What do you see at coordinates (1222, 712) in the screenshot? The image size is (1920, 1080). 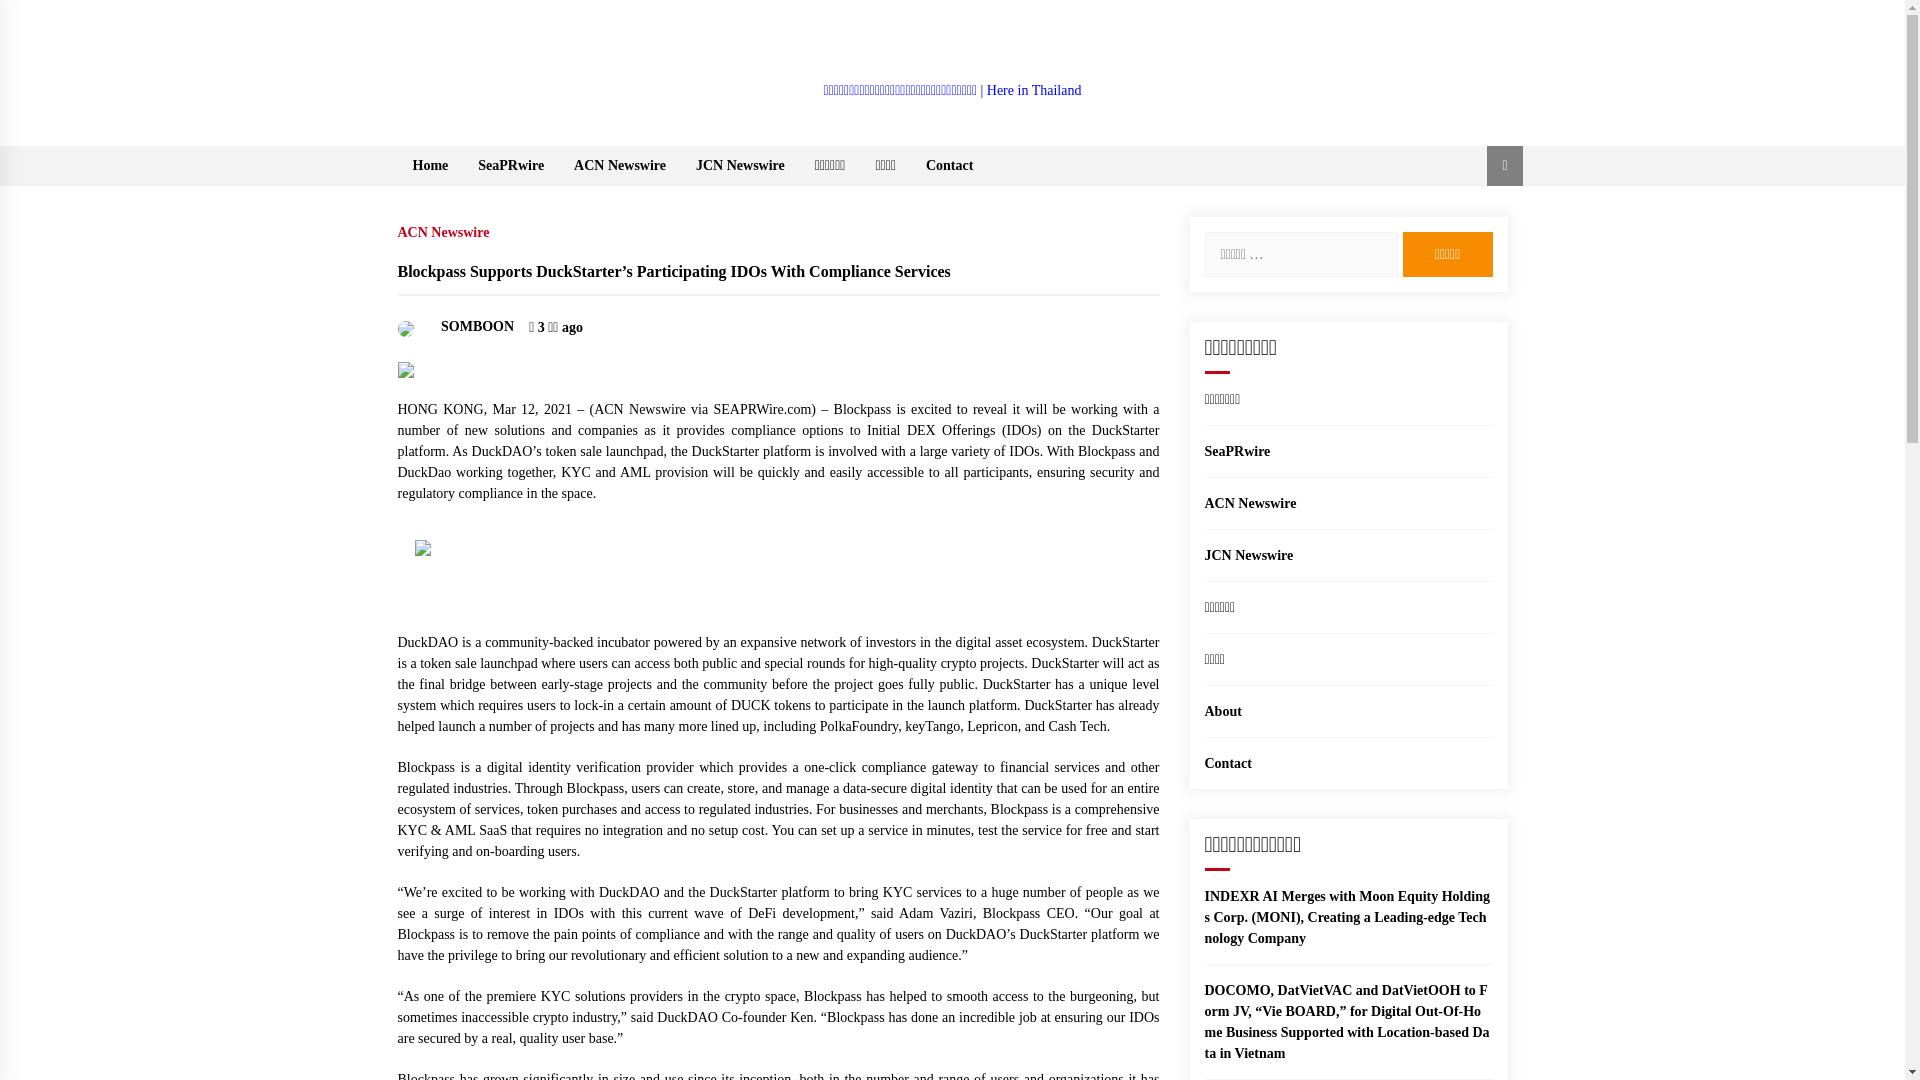 I see `About` at bounding box center [1222, 712].